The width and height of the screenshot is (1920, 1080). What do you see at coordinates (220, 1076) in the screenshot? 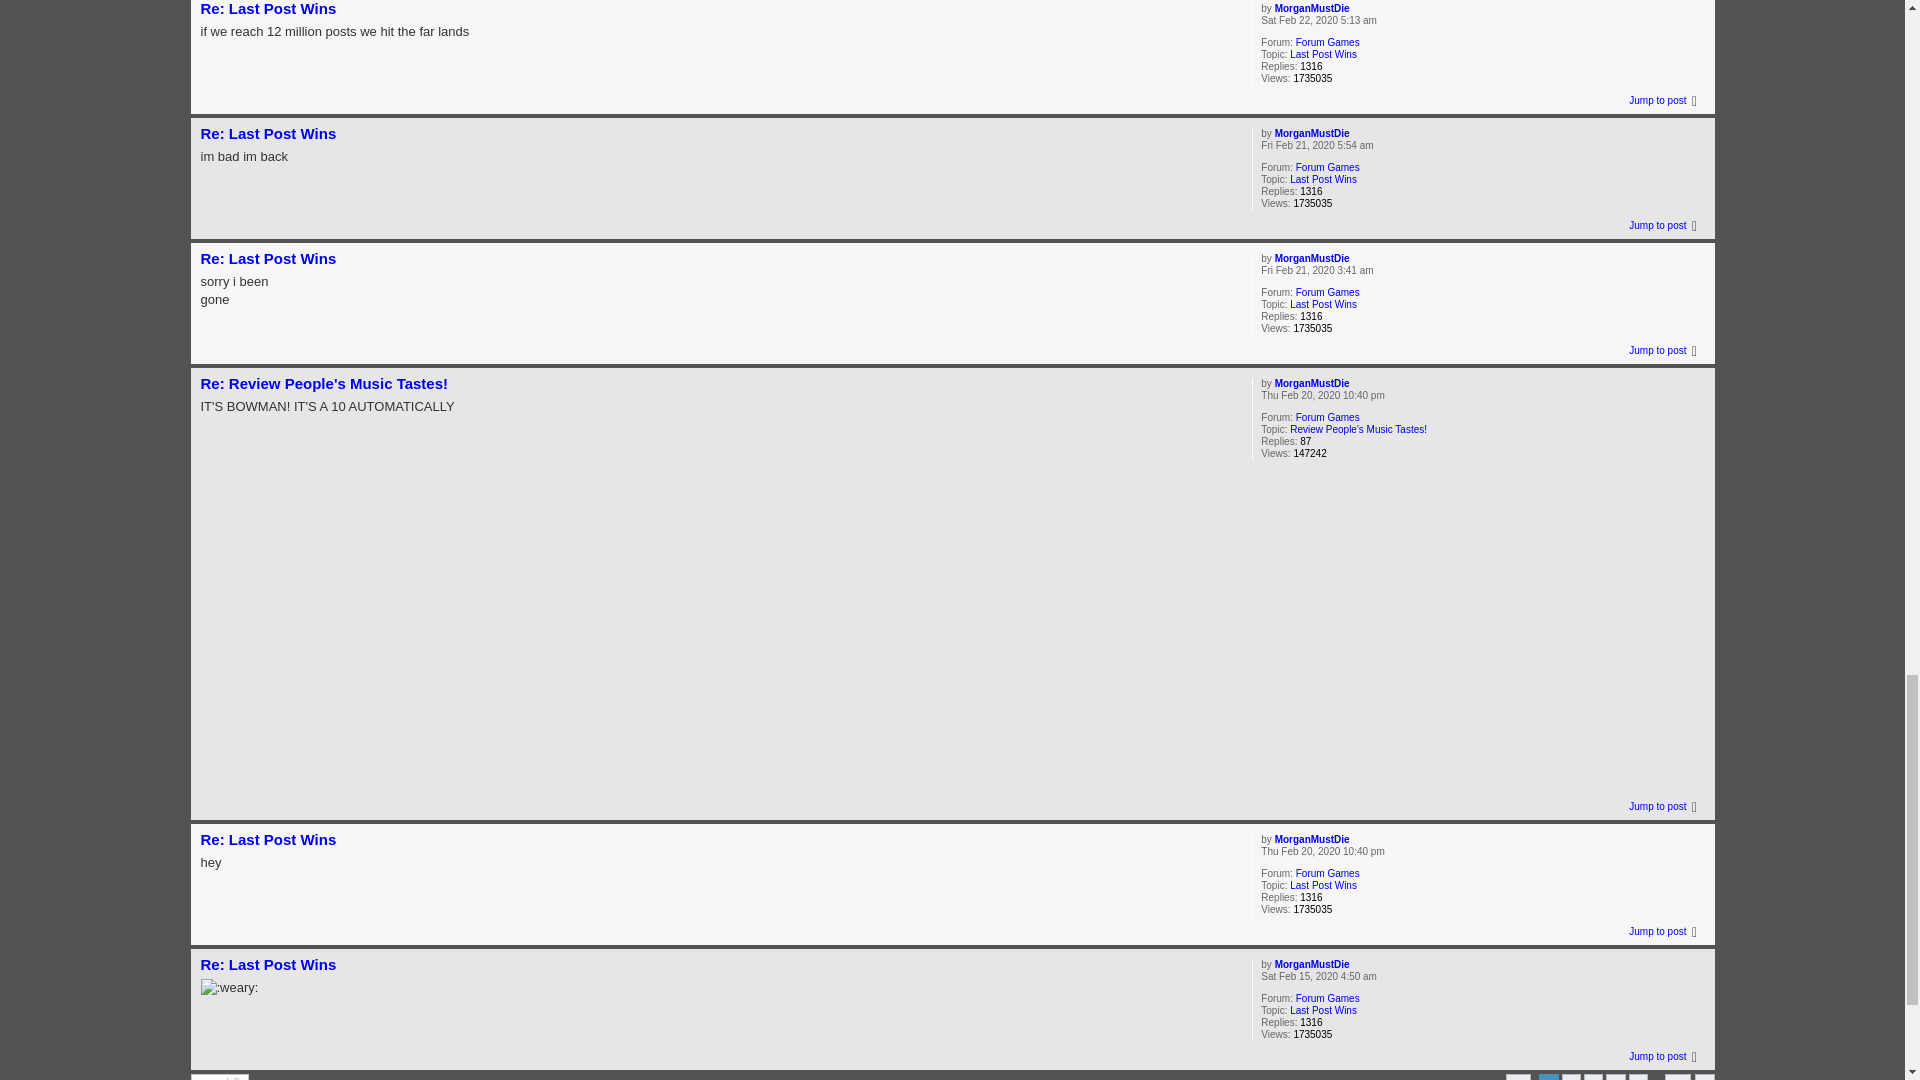
I see `Display and sorting options` at bounding box center [220, 1076].